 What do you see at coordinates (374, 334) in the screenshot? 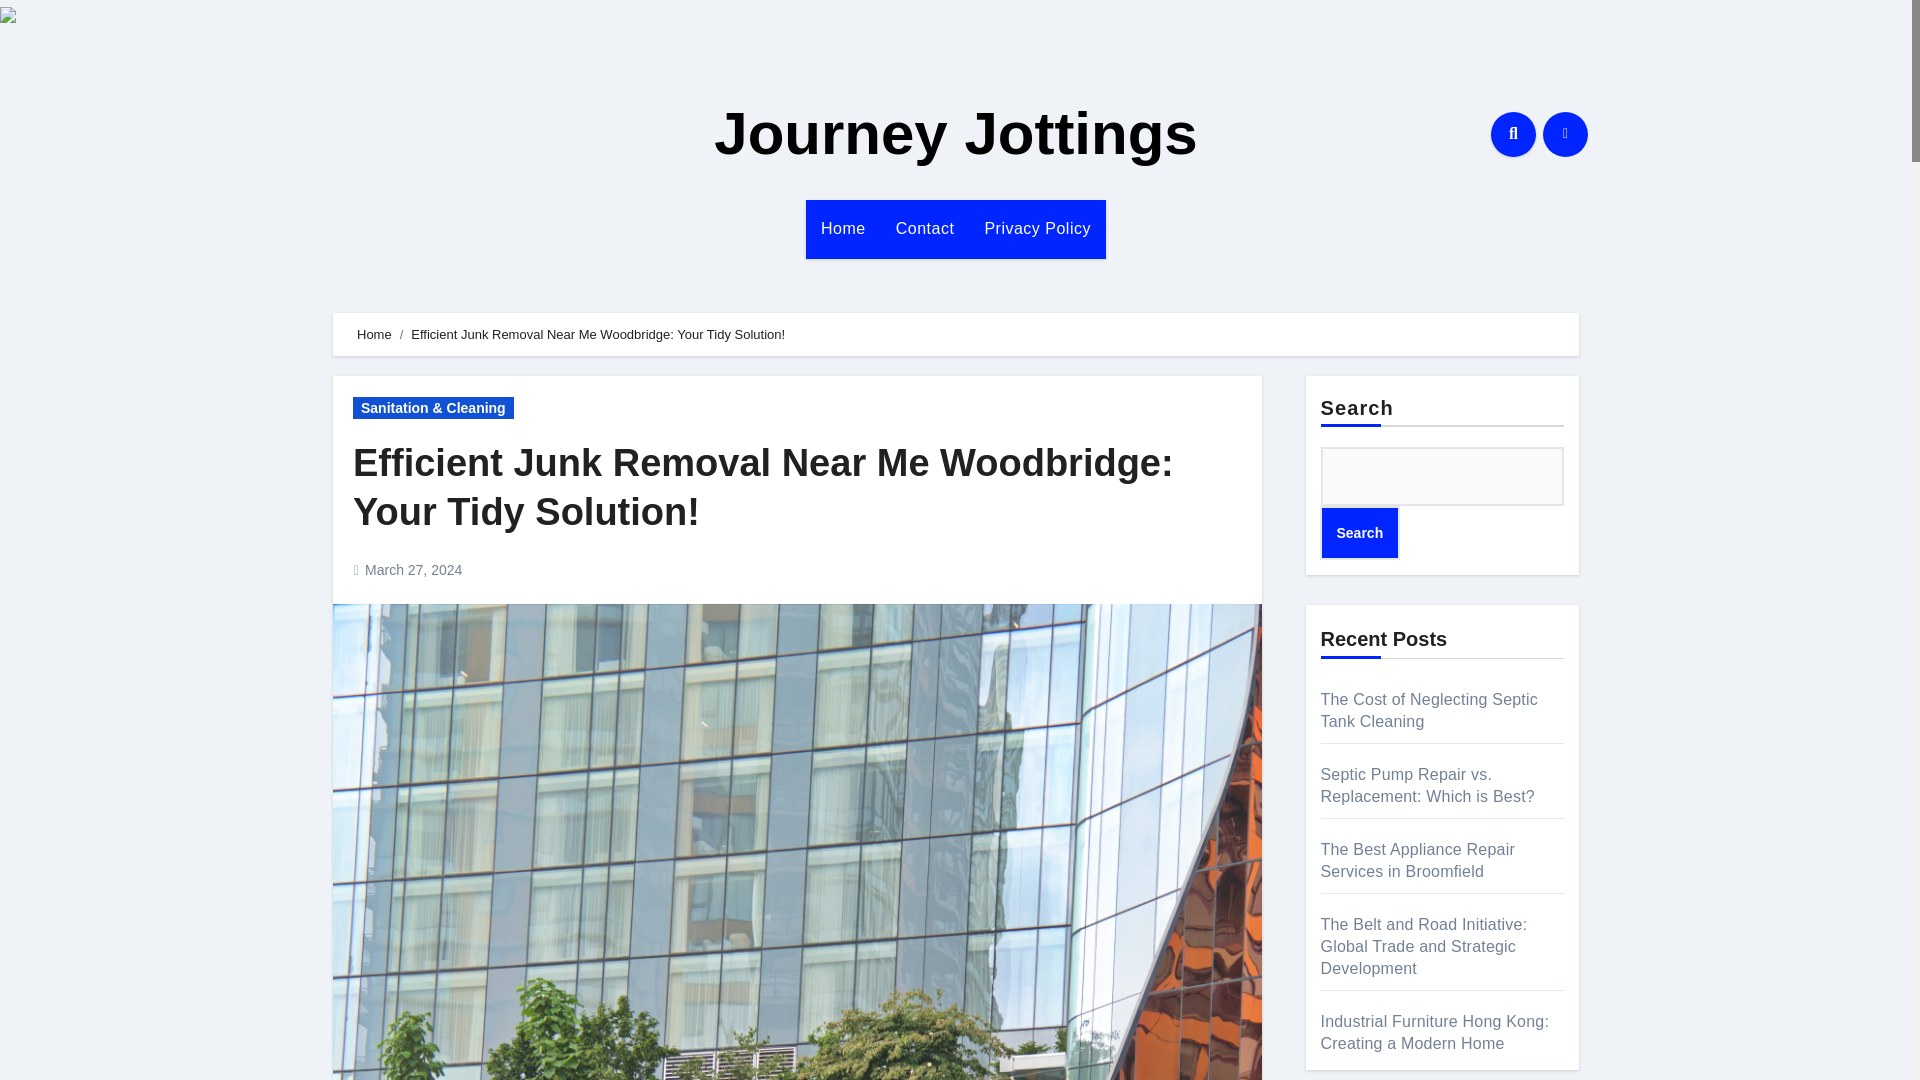
I see `Home` at bounding box center [374, 334].